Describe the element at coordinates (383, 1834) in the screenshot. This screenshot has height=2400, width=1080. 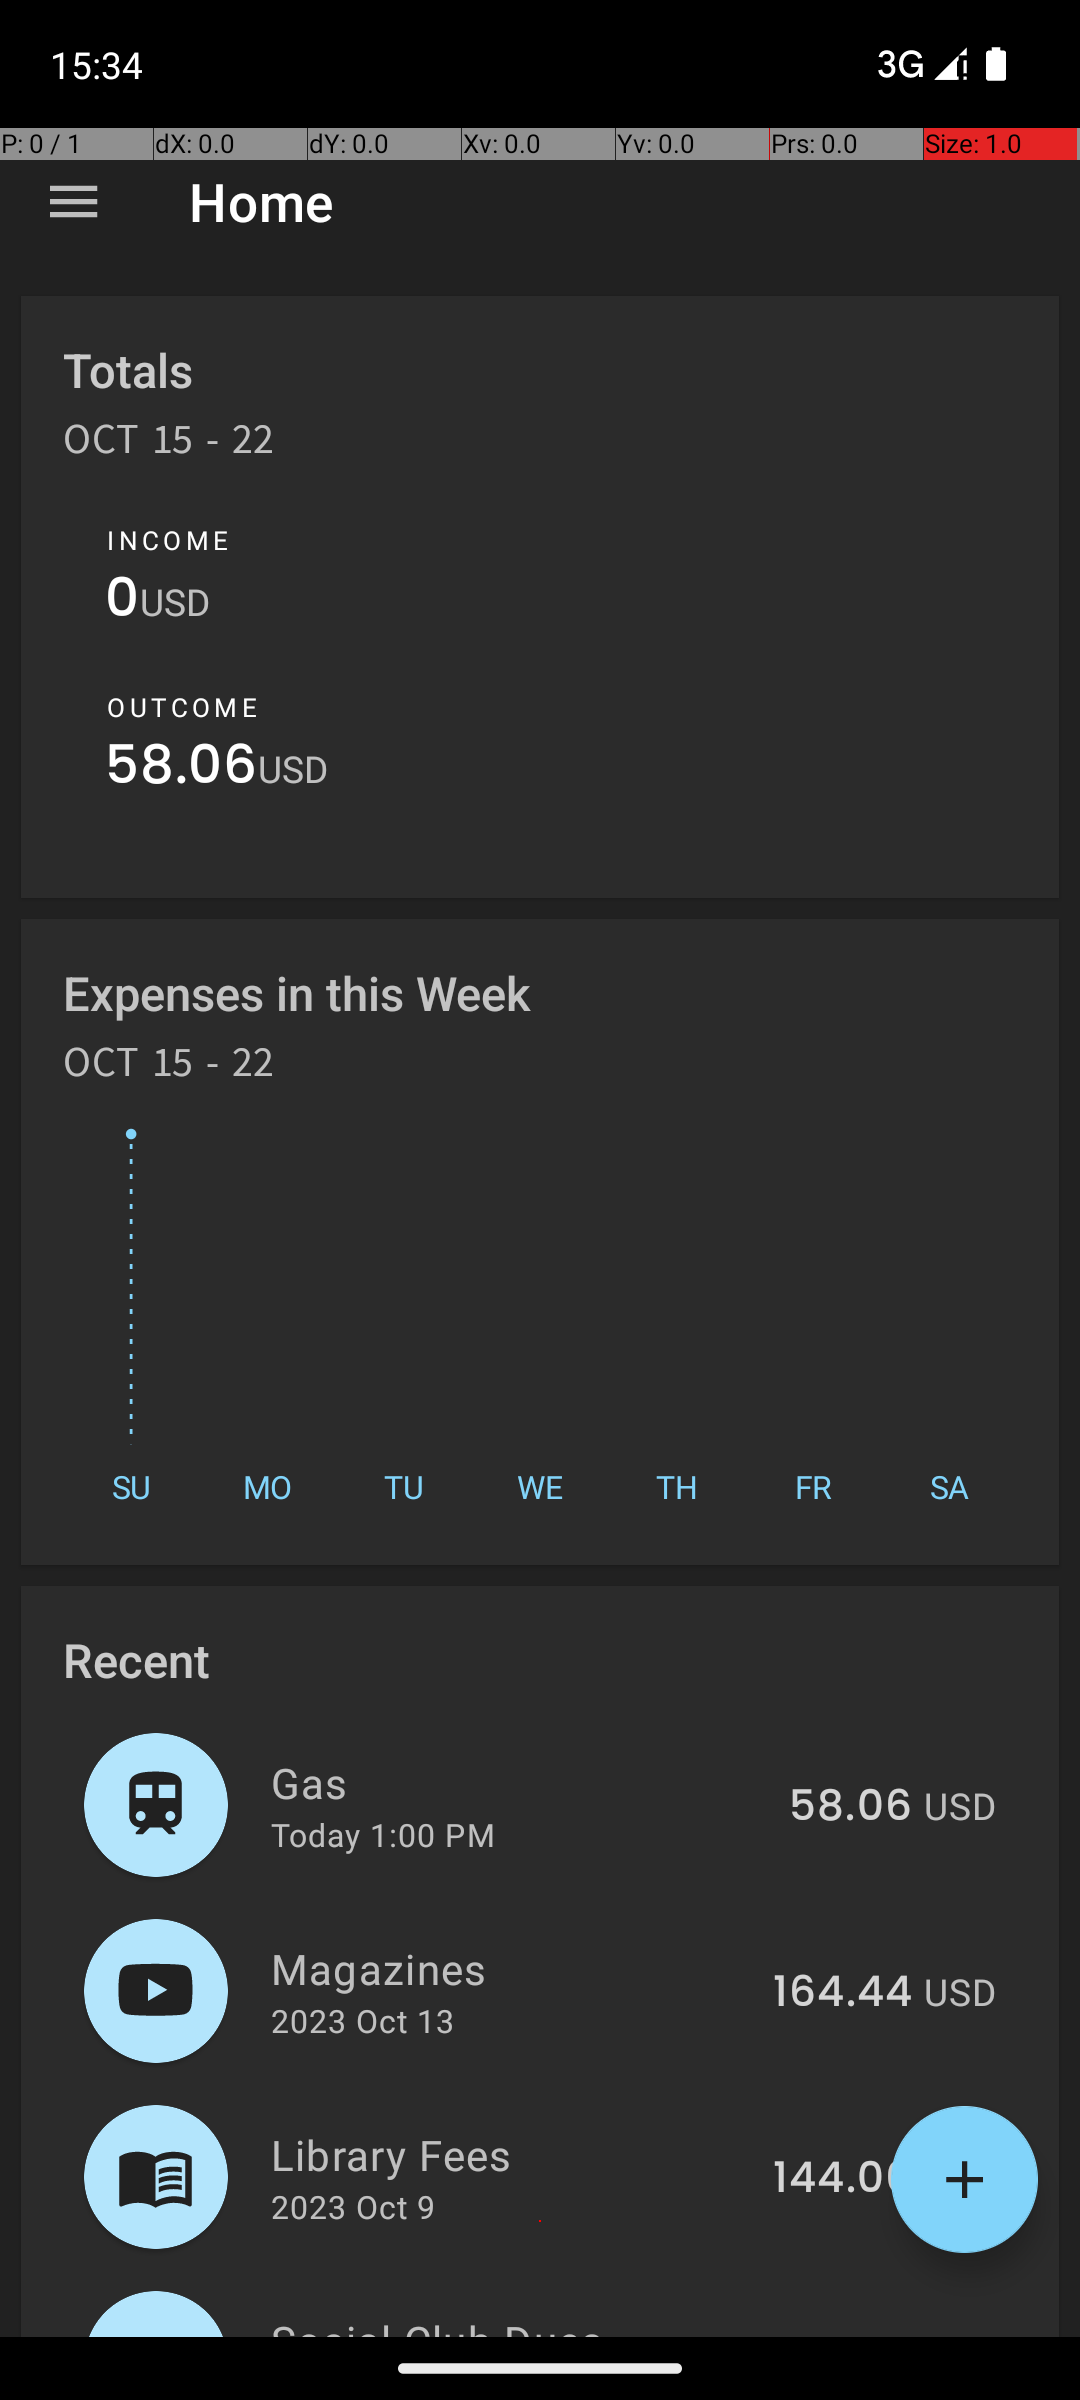
I see `Today 1:00 PM` at that location.